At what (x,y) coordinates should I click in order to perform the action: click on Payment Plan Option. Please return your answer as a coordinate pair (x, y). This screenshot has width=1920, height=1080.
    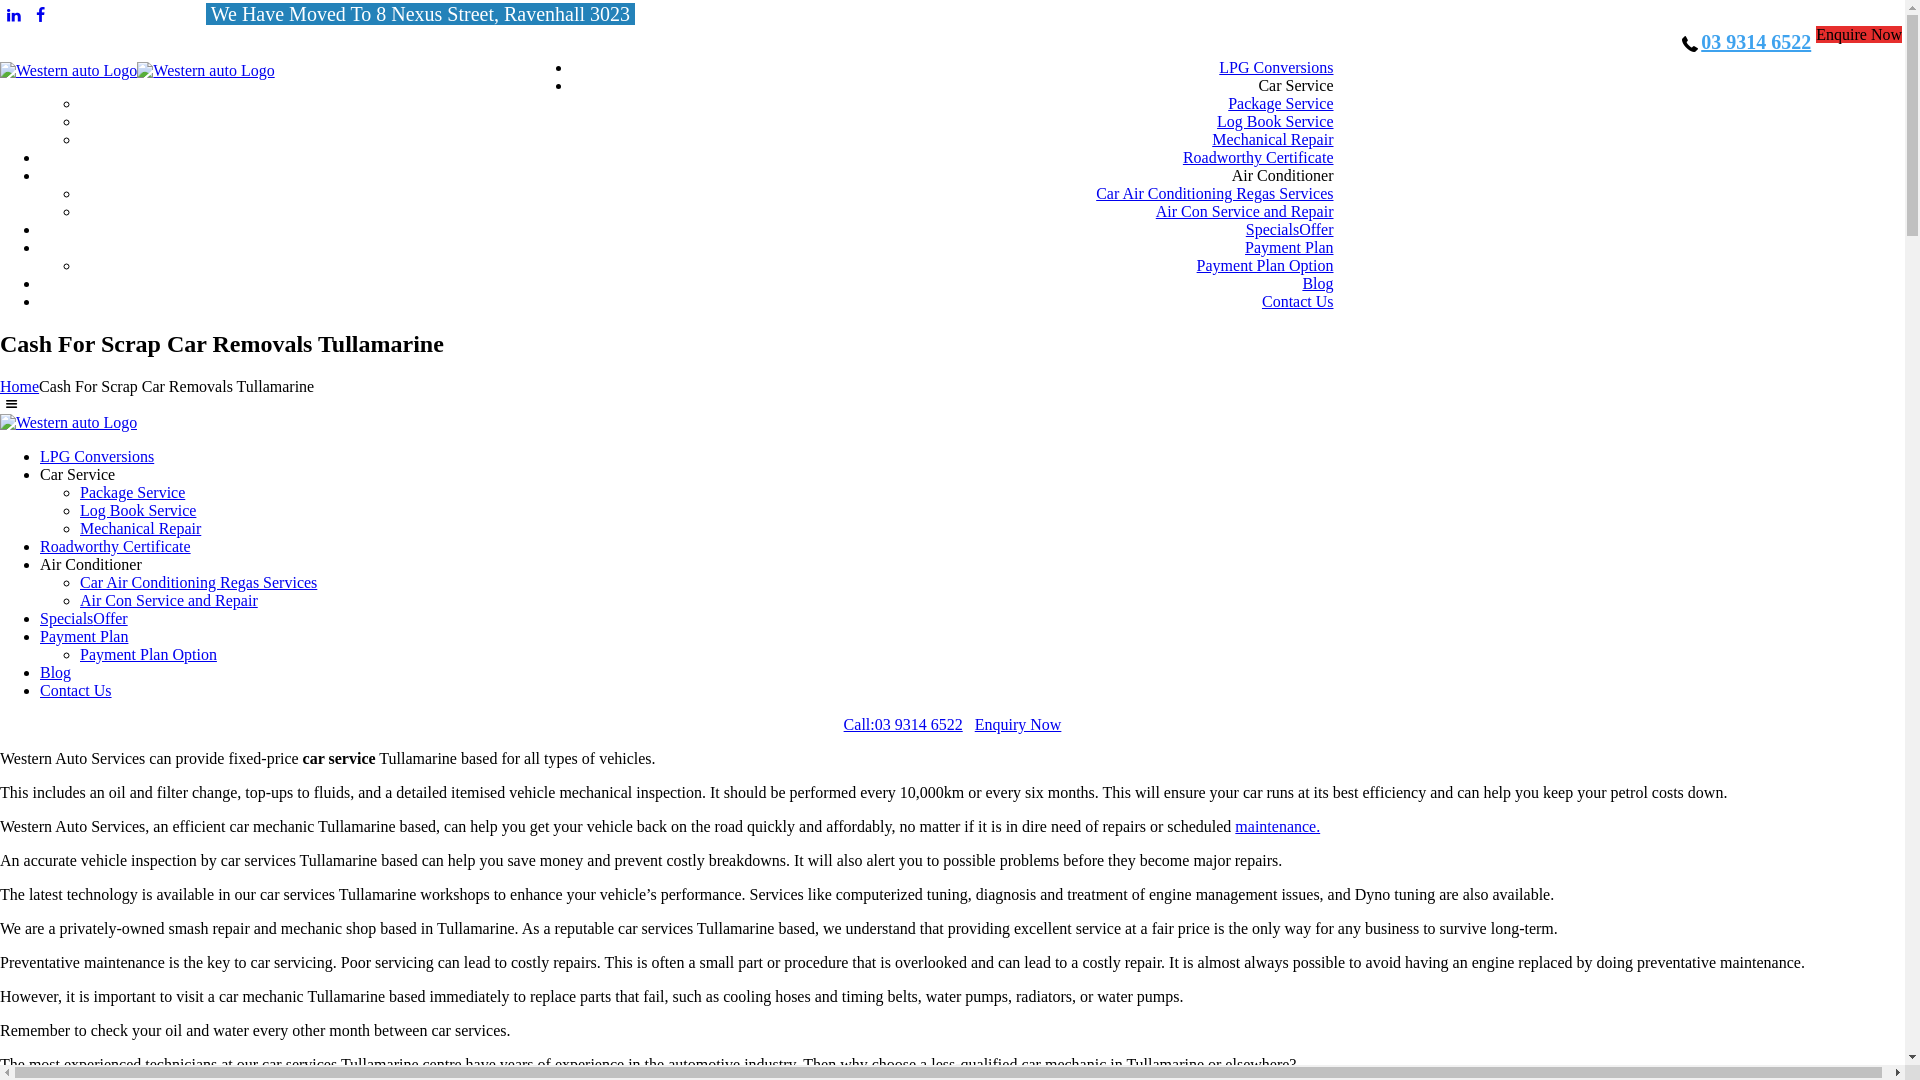
    Looking at the image, I should click on (148, 654).